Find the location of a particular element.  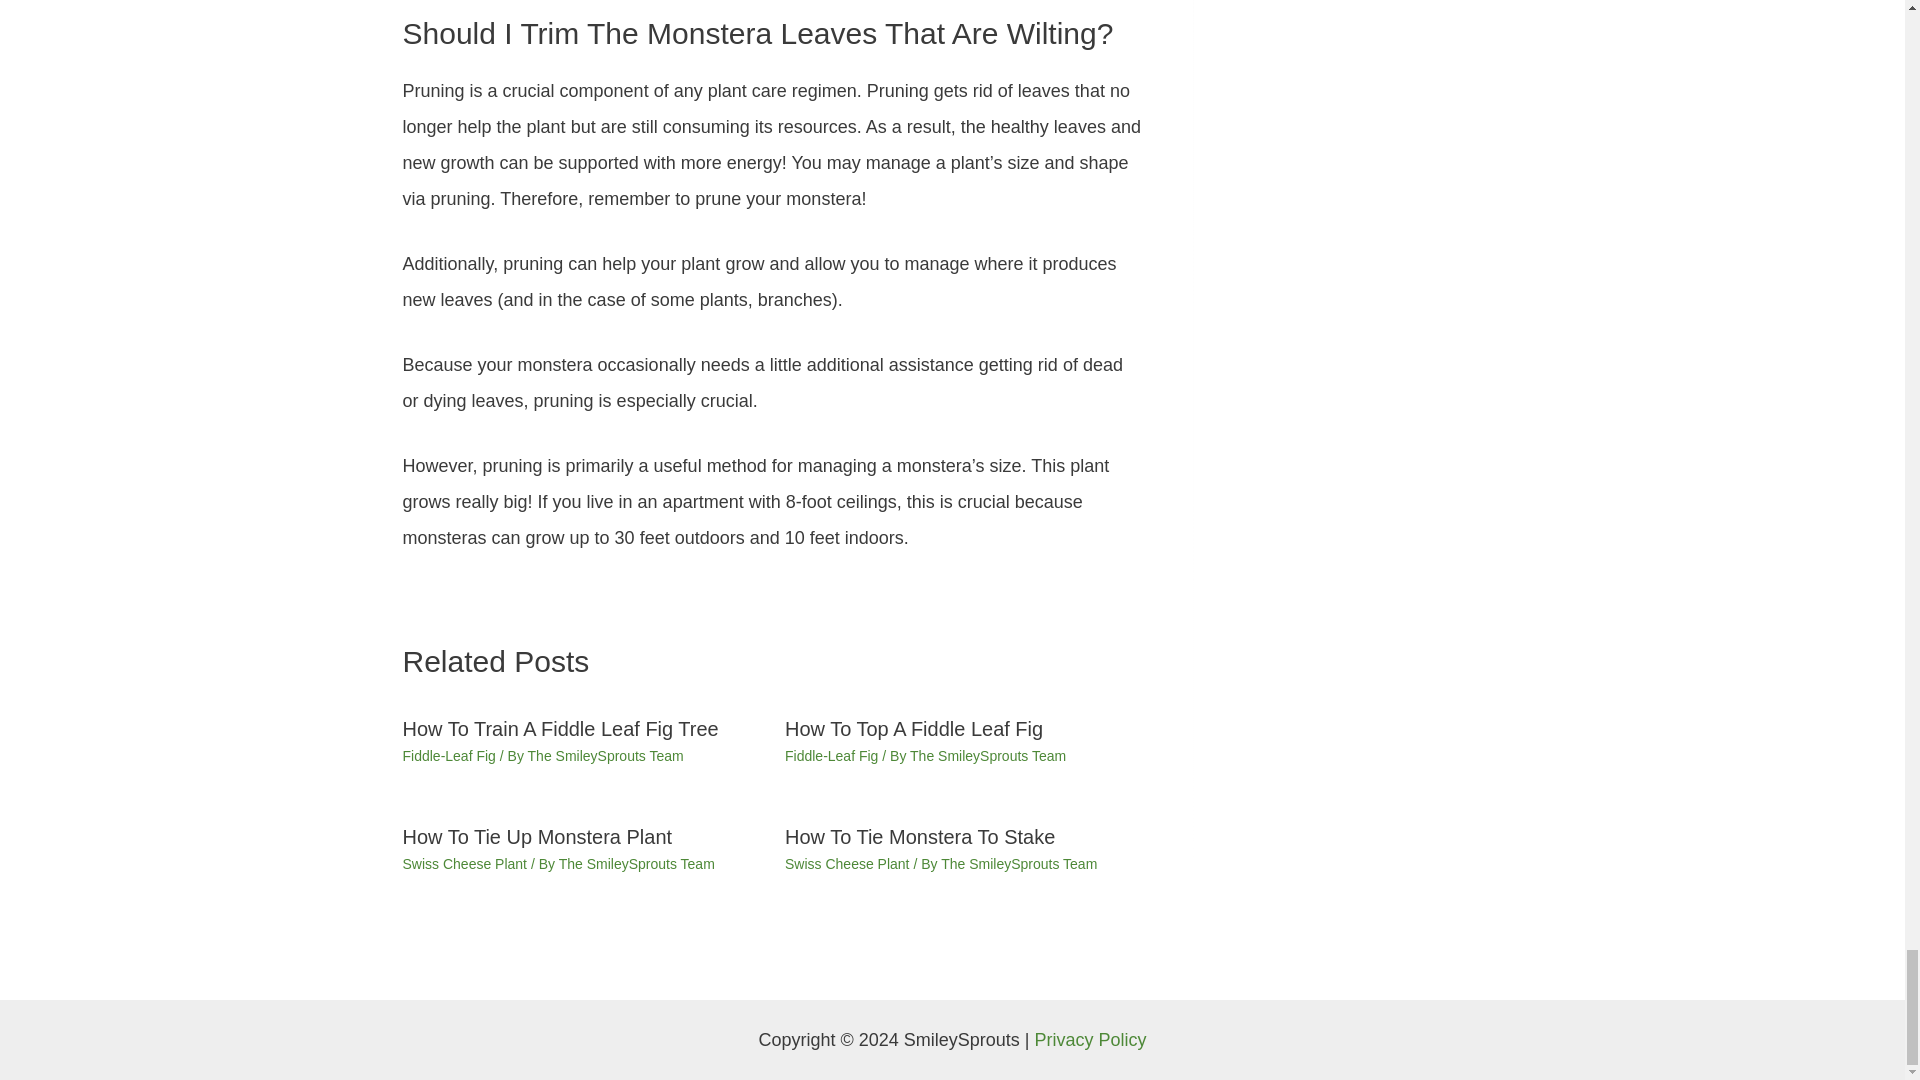

View all posts by The SmileySprouts Team is located at coordinates (636, 864).